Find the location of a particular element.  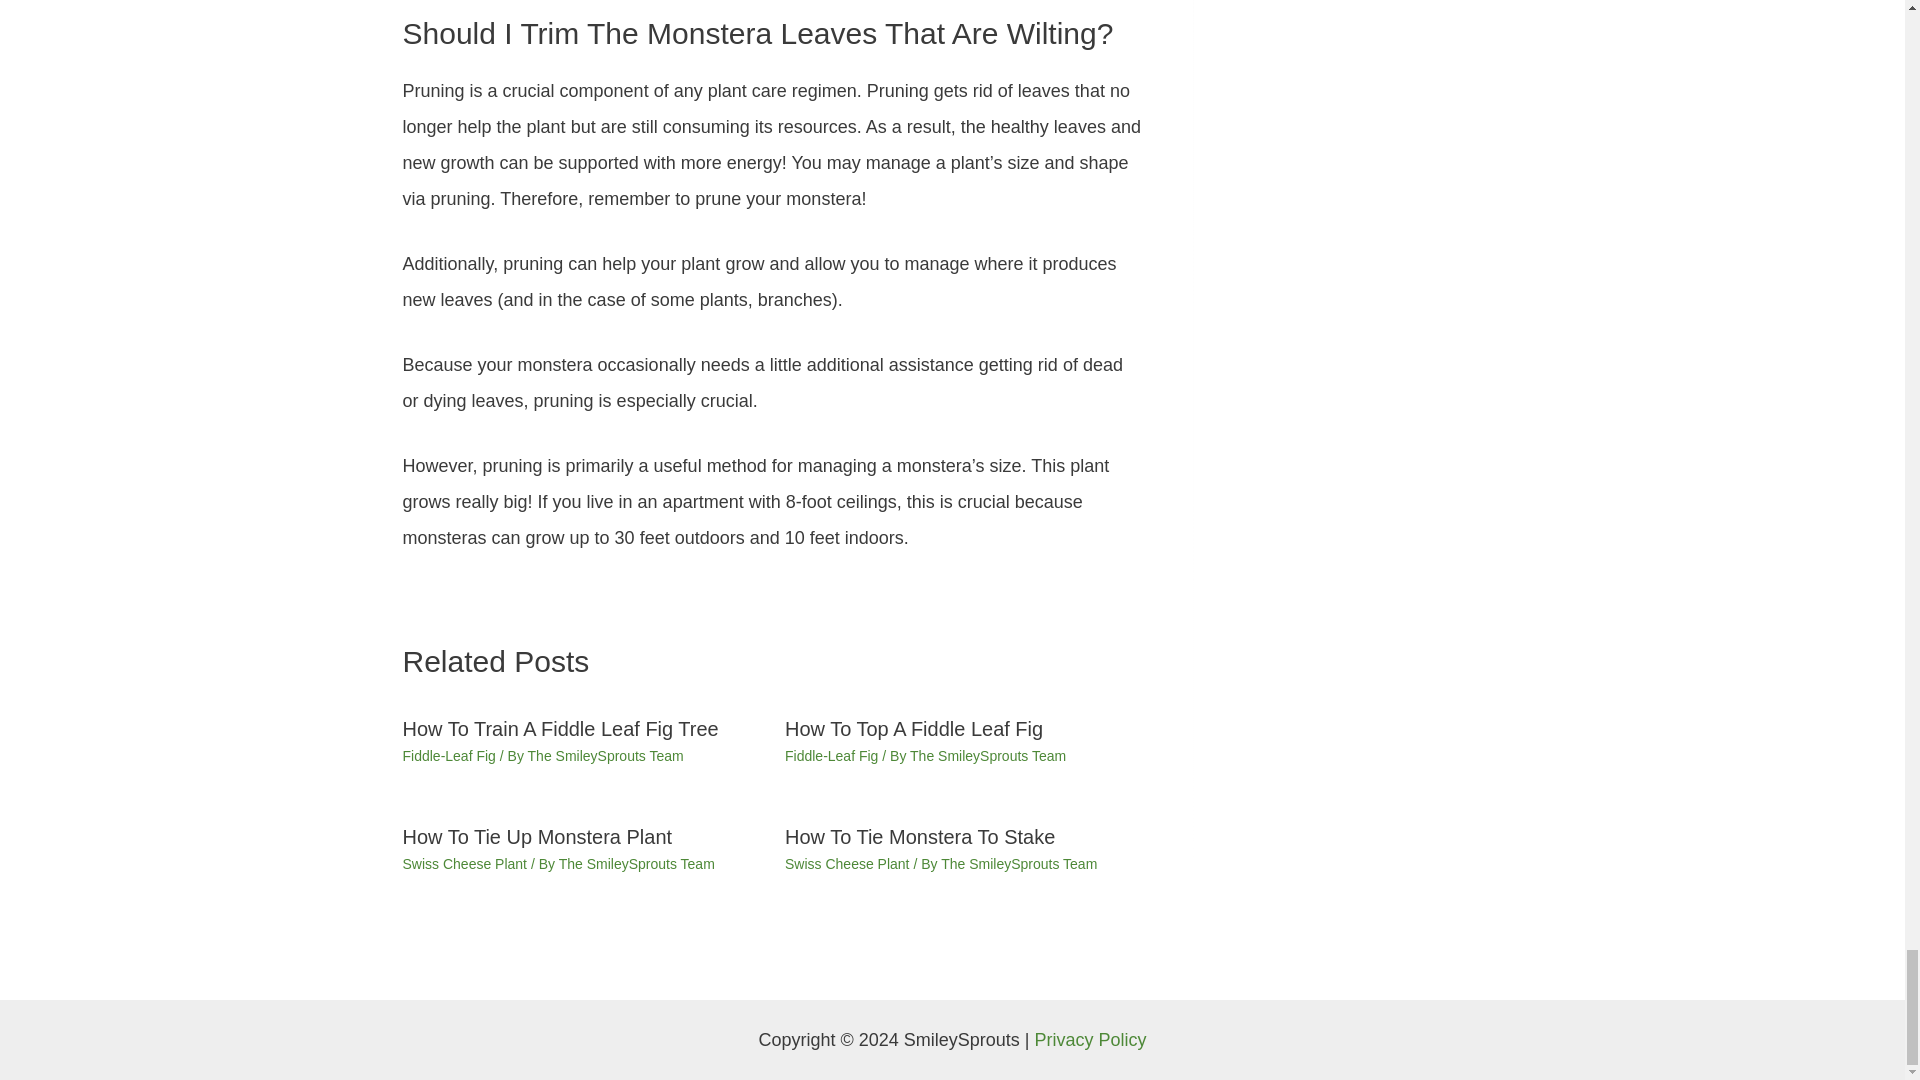

View all posts by The SmileySprouts Team is located at coordinates (636, 864).